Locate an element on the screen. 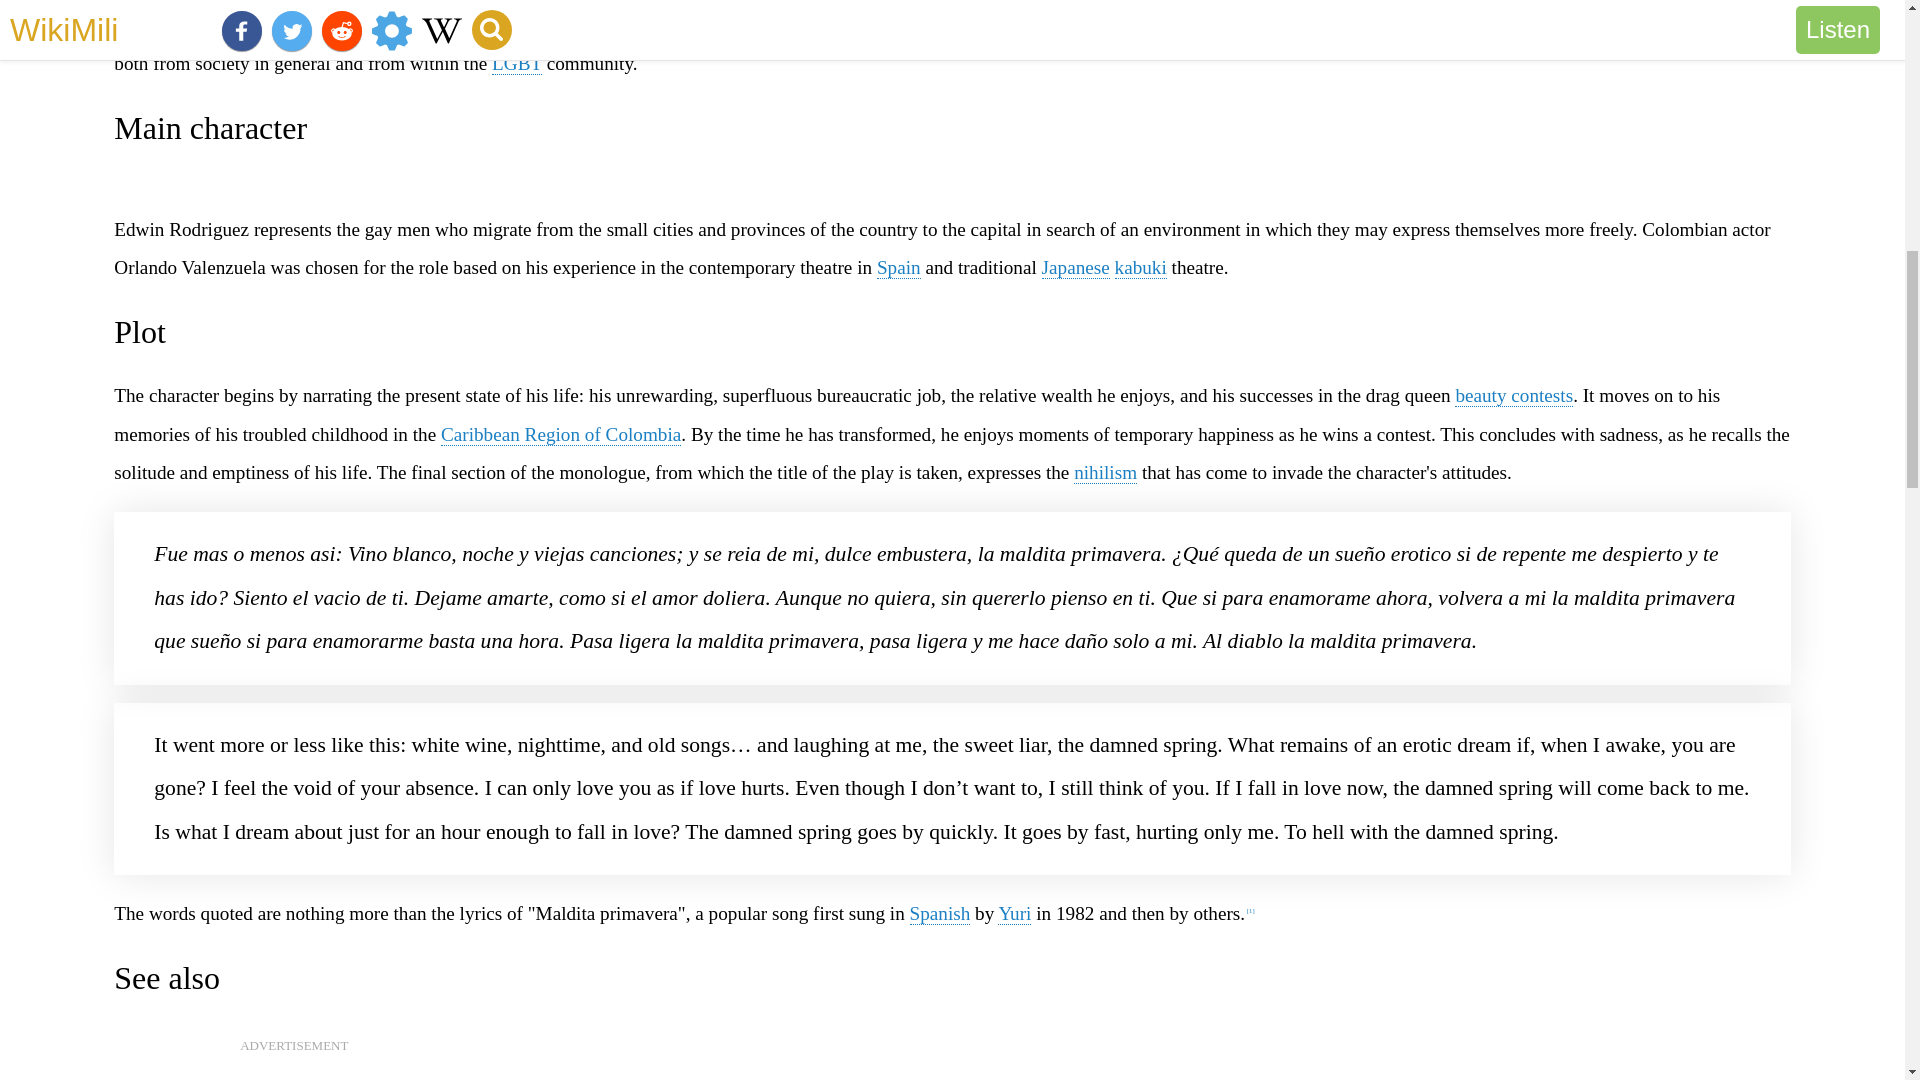 The height and width of the screenshot is (1080, 1920). kabuki is located at coordinates (1141, 268).